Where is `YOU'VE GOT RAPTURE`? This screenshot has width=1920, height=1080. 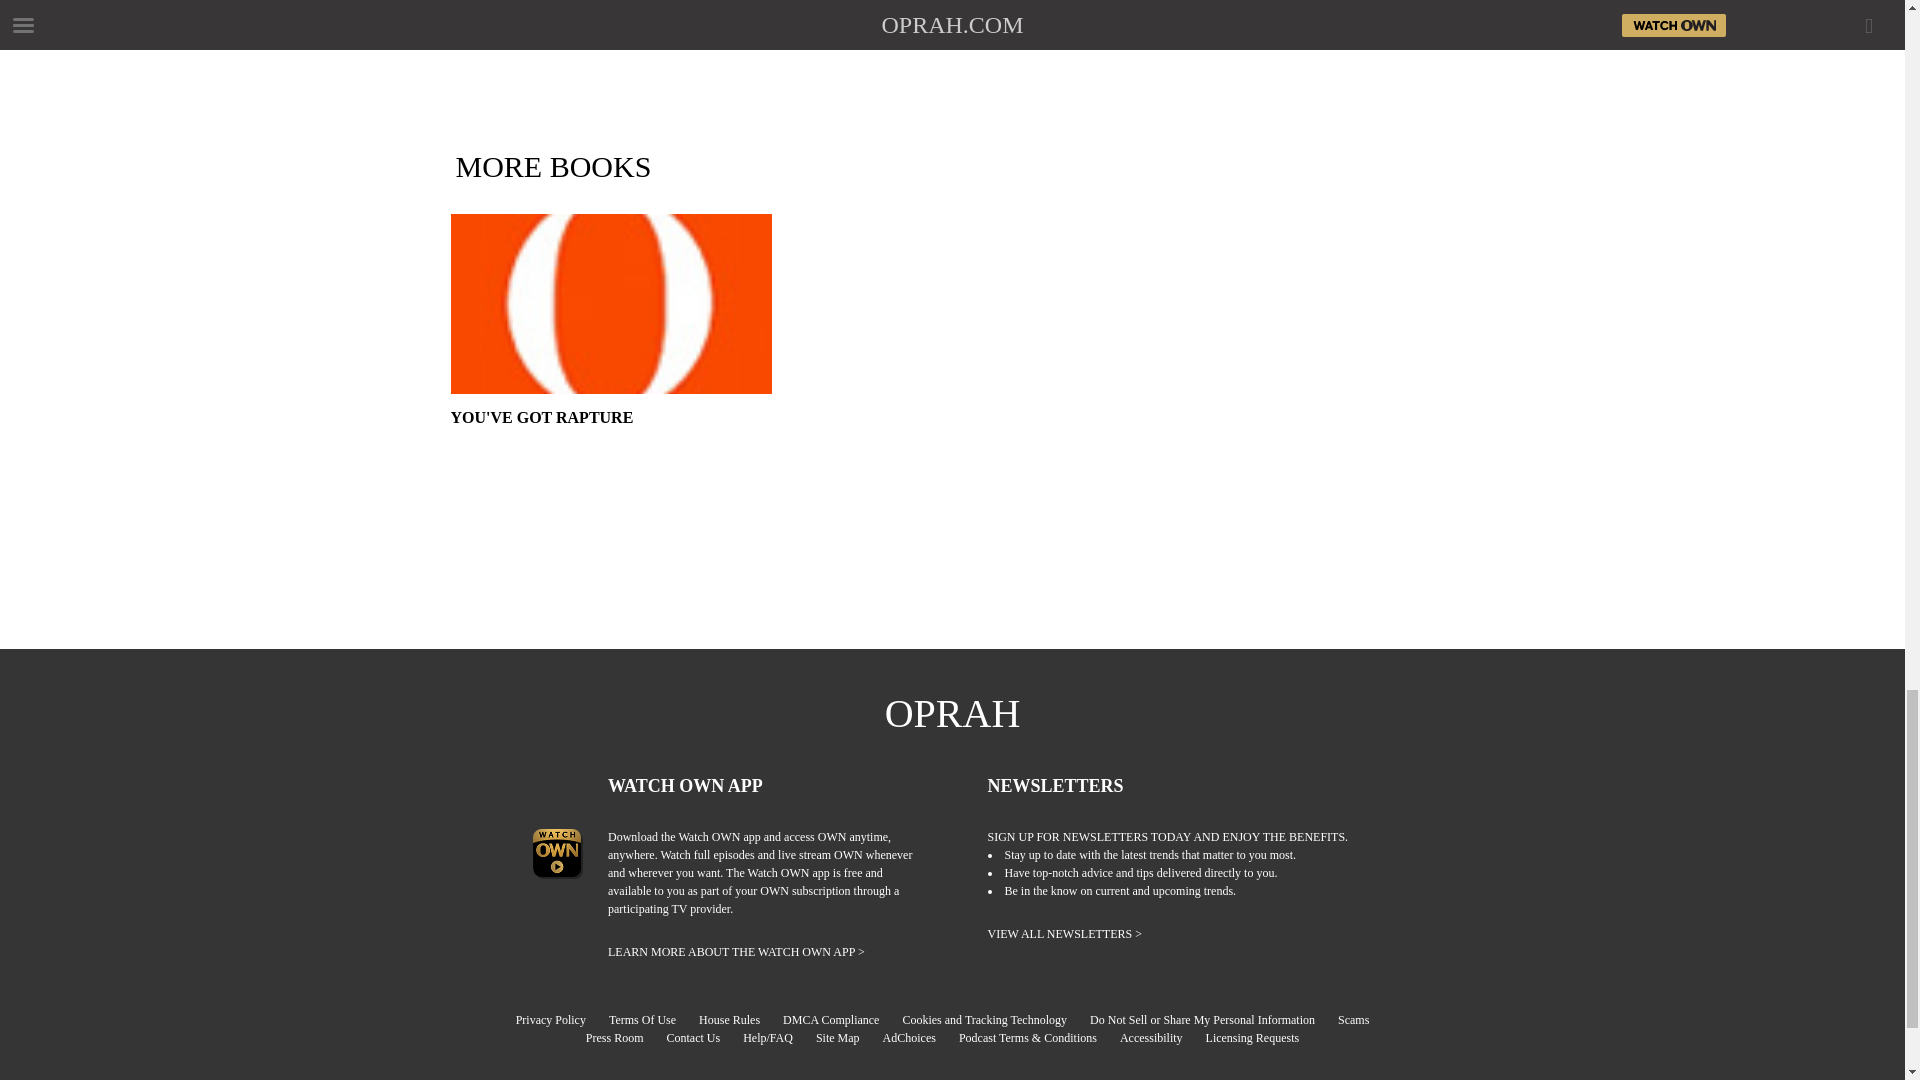
YOU'VE GOT RAPTURE is located at coordinates (610, 444).